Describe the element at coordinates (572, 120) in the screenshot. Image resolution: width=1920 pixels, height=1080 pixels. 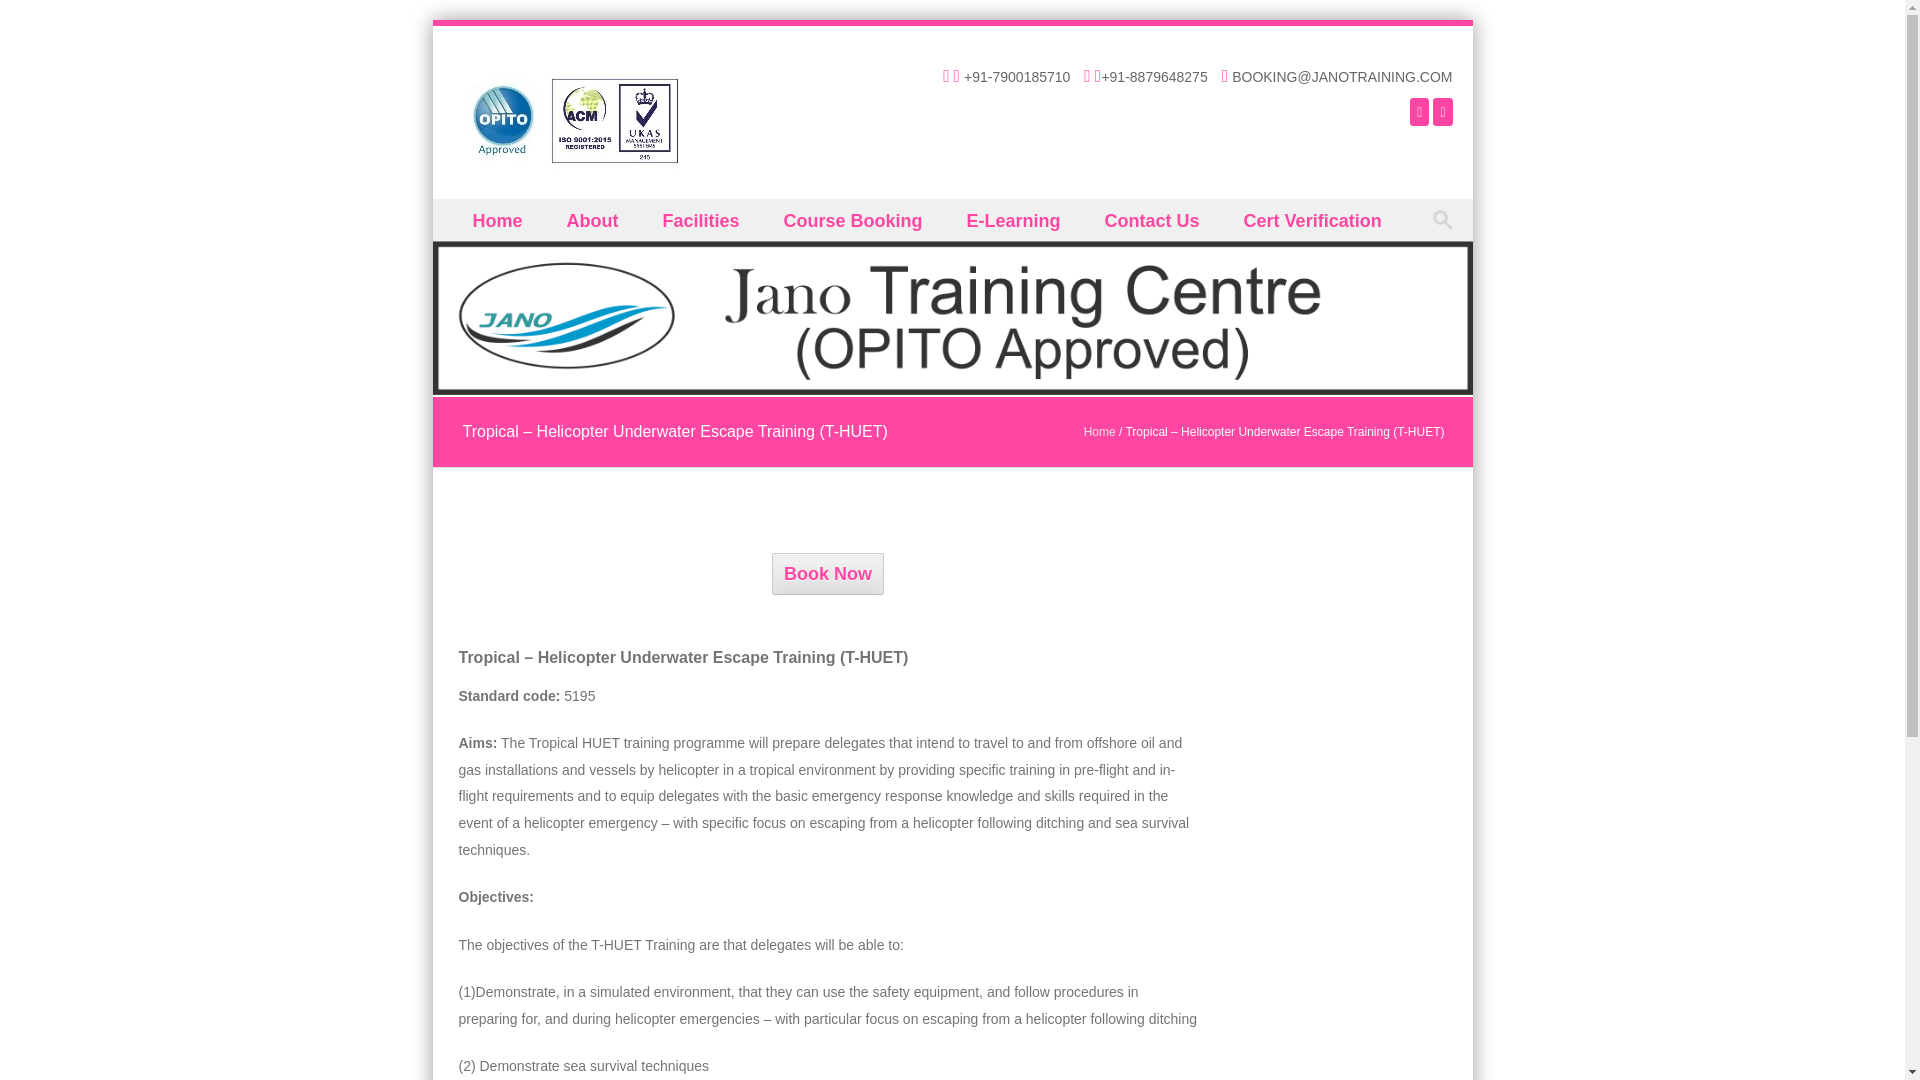
I see `Jano Training` at that location.